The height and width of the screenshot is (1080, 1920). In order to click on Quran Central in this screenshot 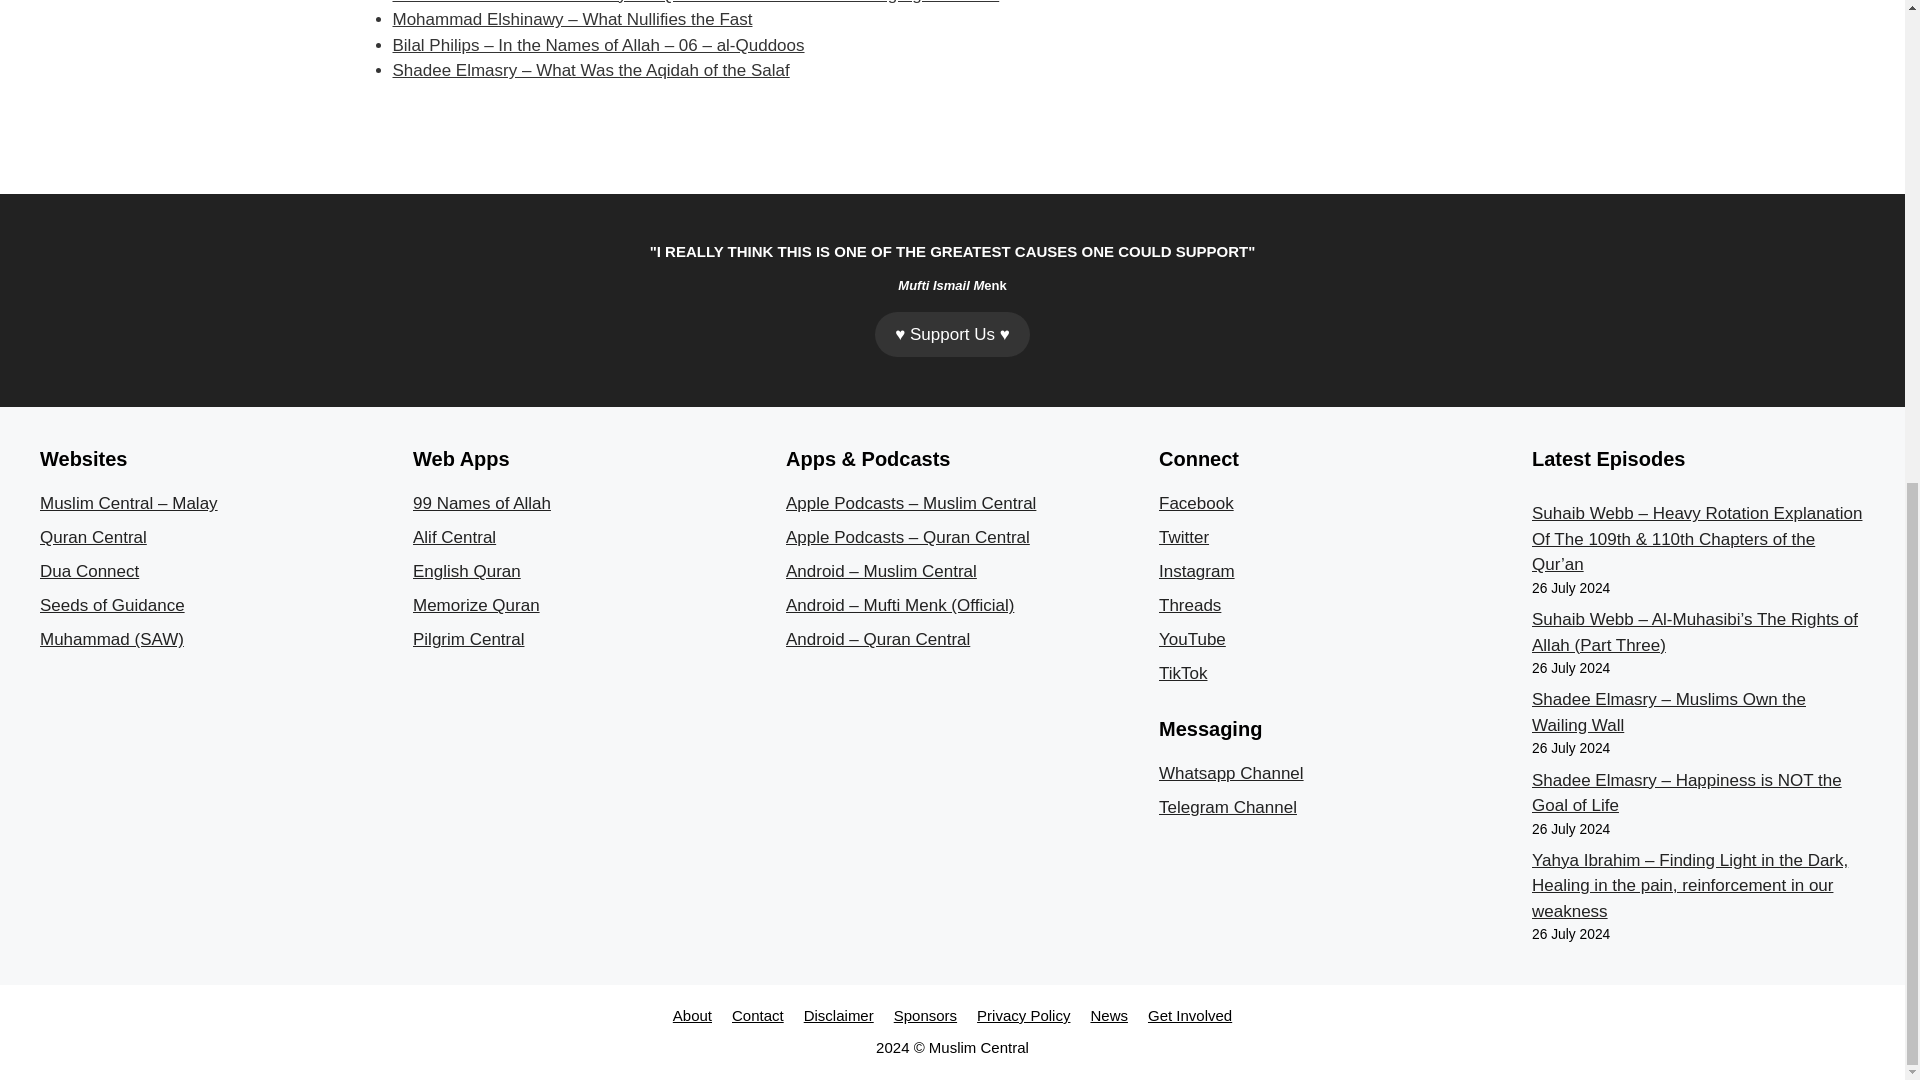, I will do `click(94, 537)`.